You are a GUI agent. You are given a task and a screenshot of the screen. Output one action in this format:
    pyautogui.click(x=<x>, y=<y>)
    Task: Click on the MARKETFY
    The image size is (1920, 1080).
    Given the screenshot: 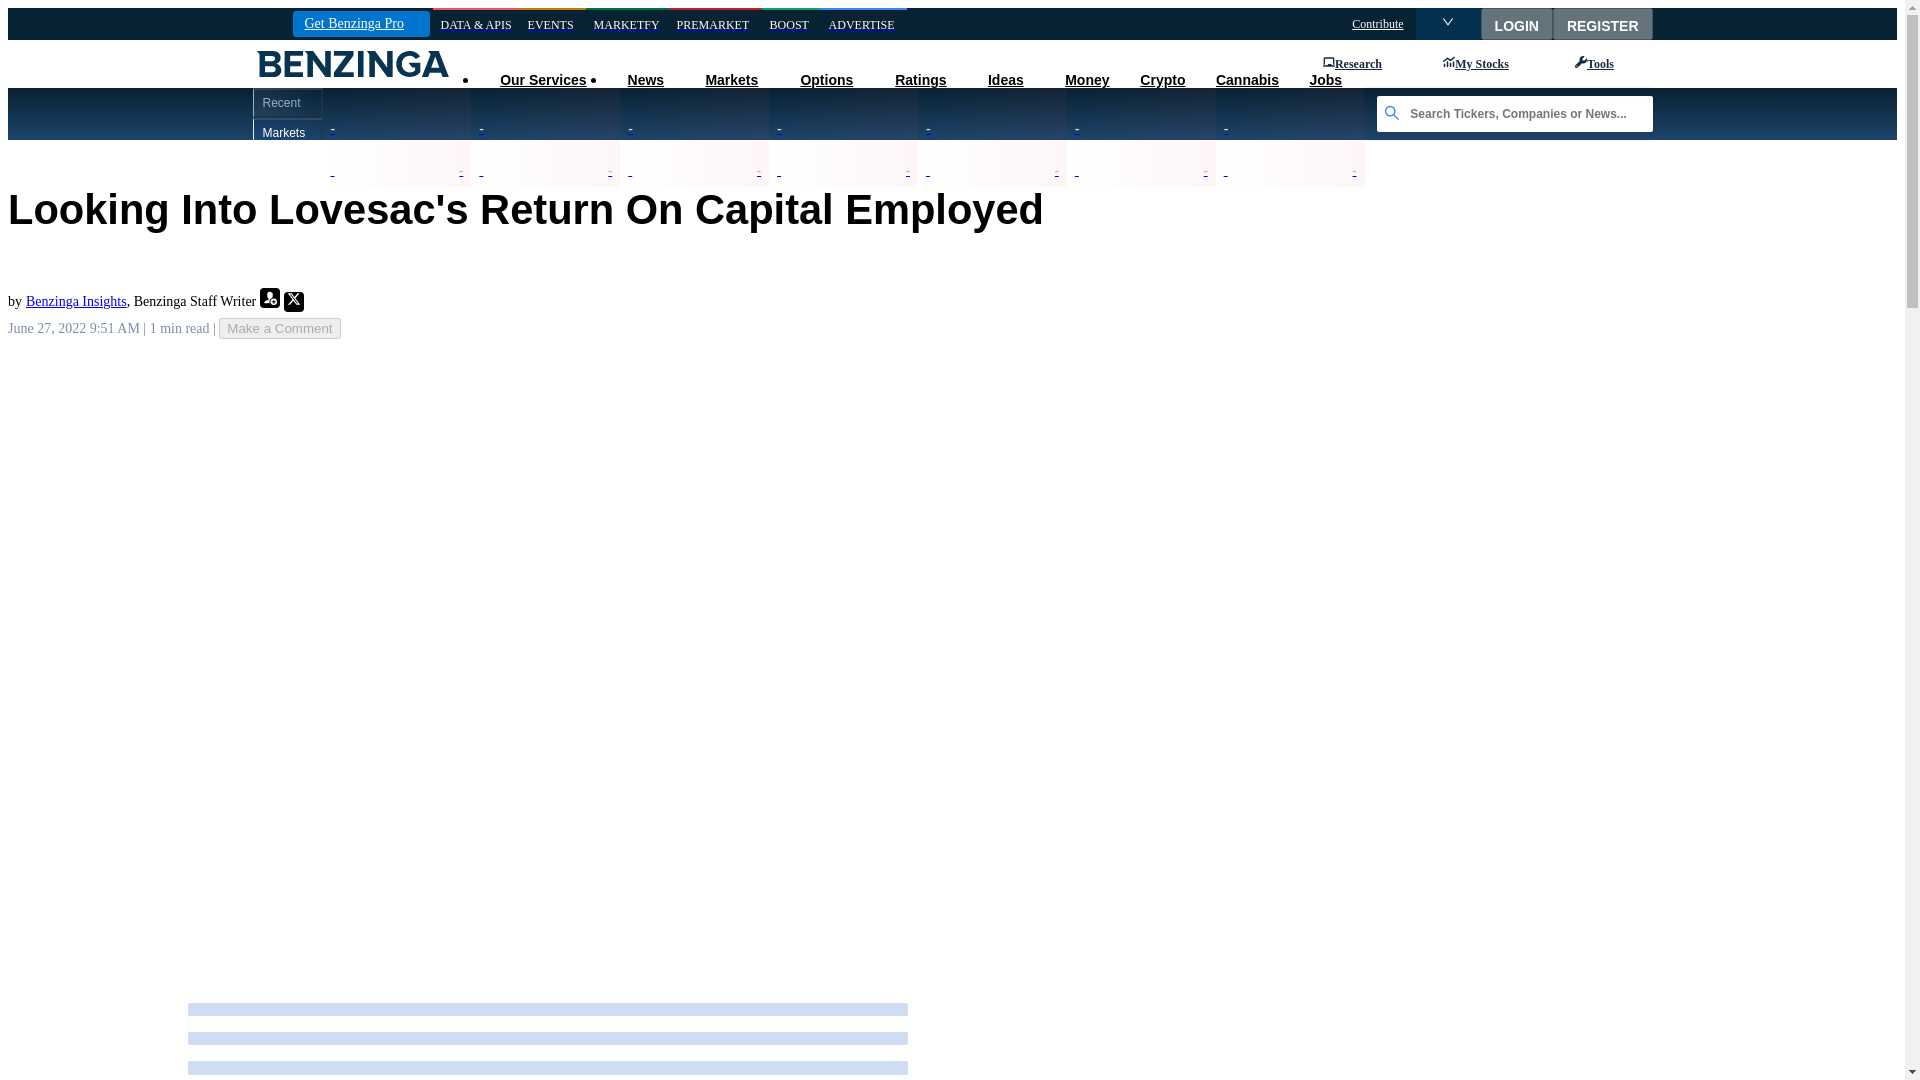 What is the action you would take?
    pyautogui.click(x=626, y=24)
    